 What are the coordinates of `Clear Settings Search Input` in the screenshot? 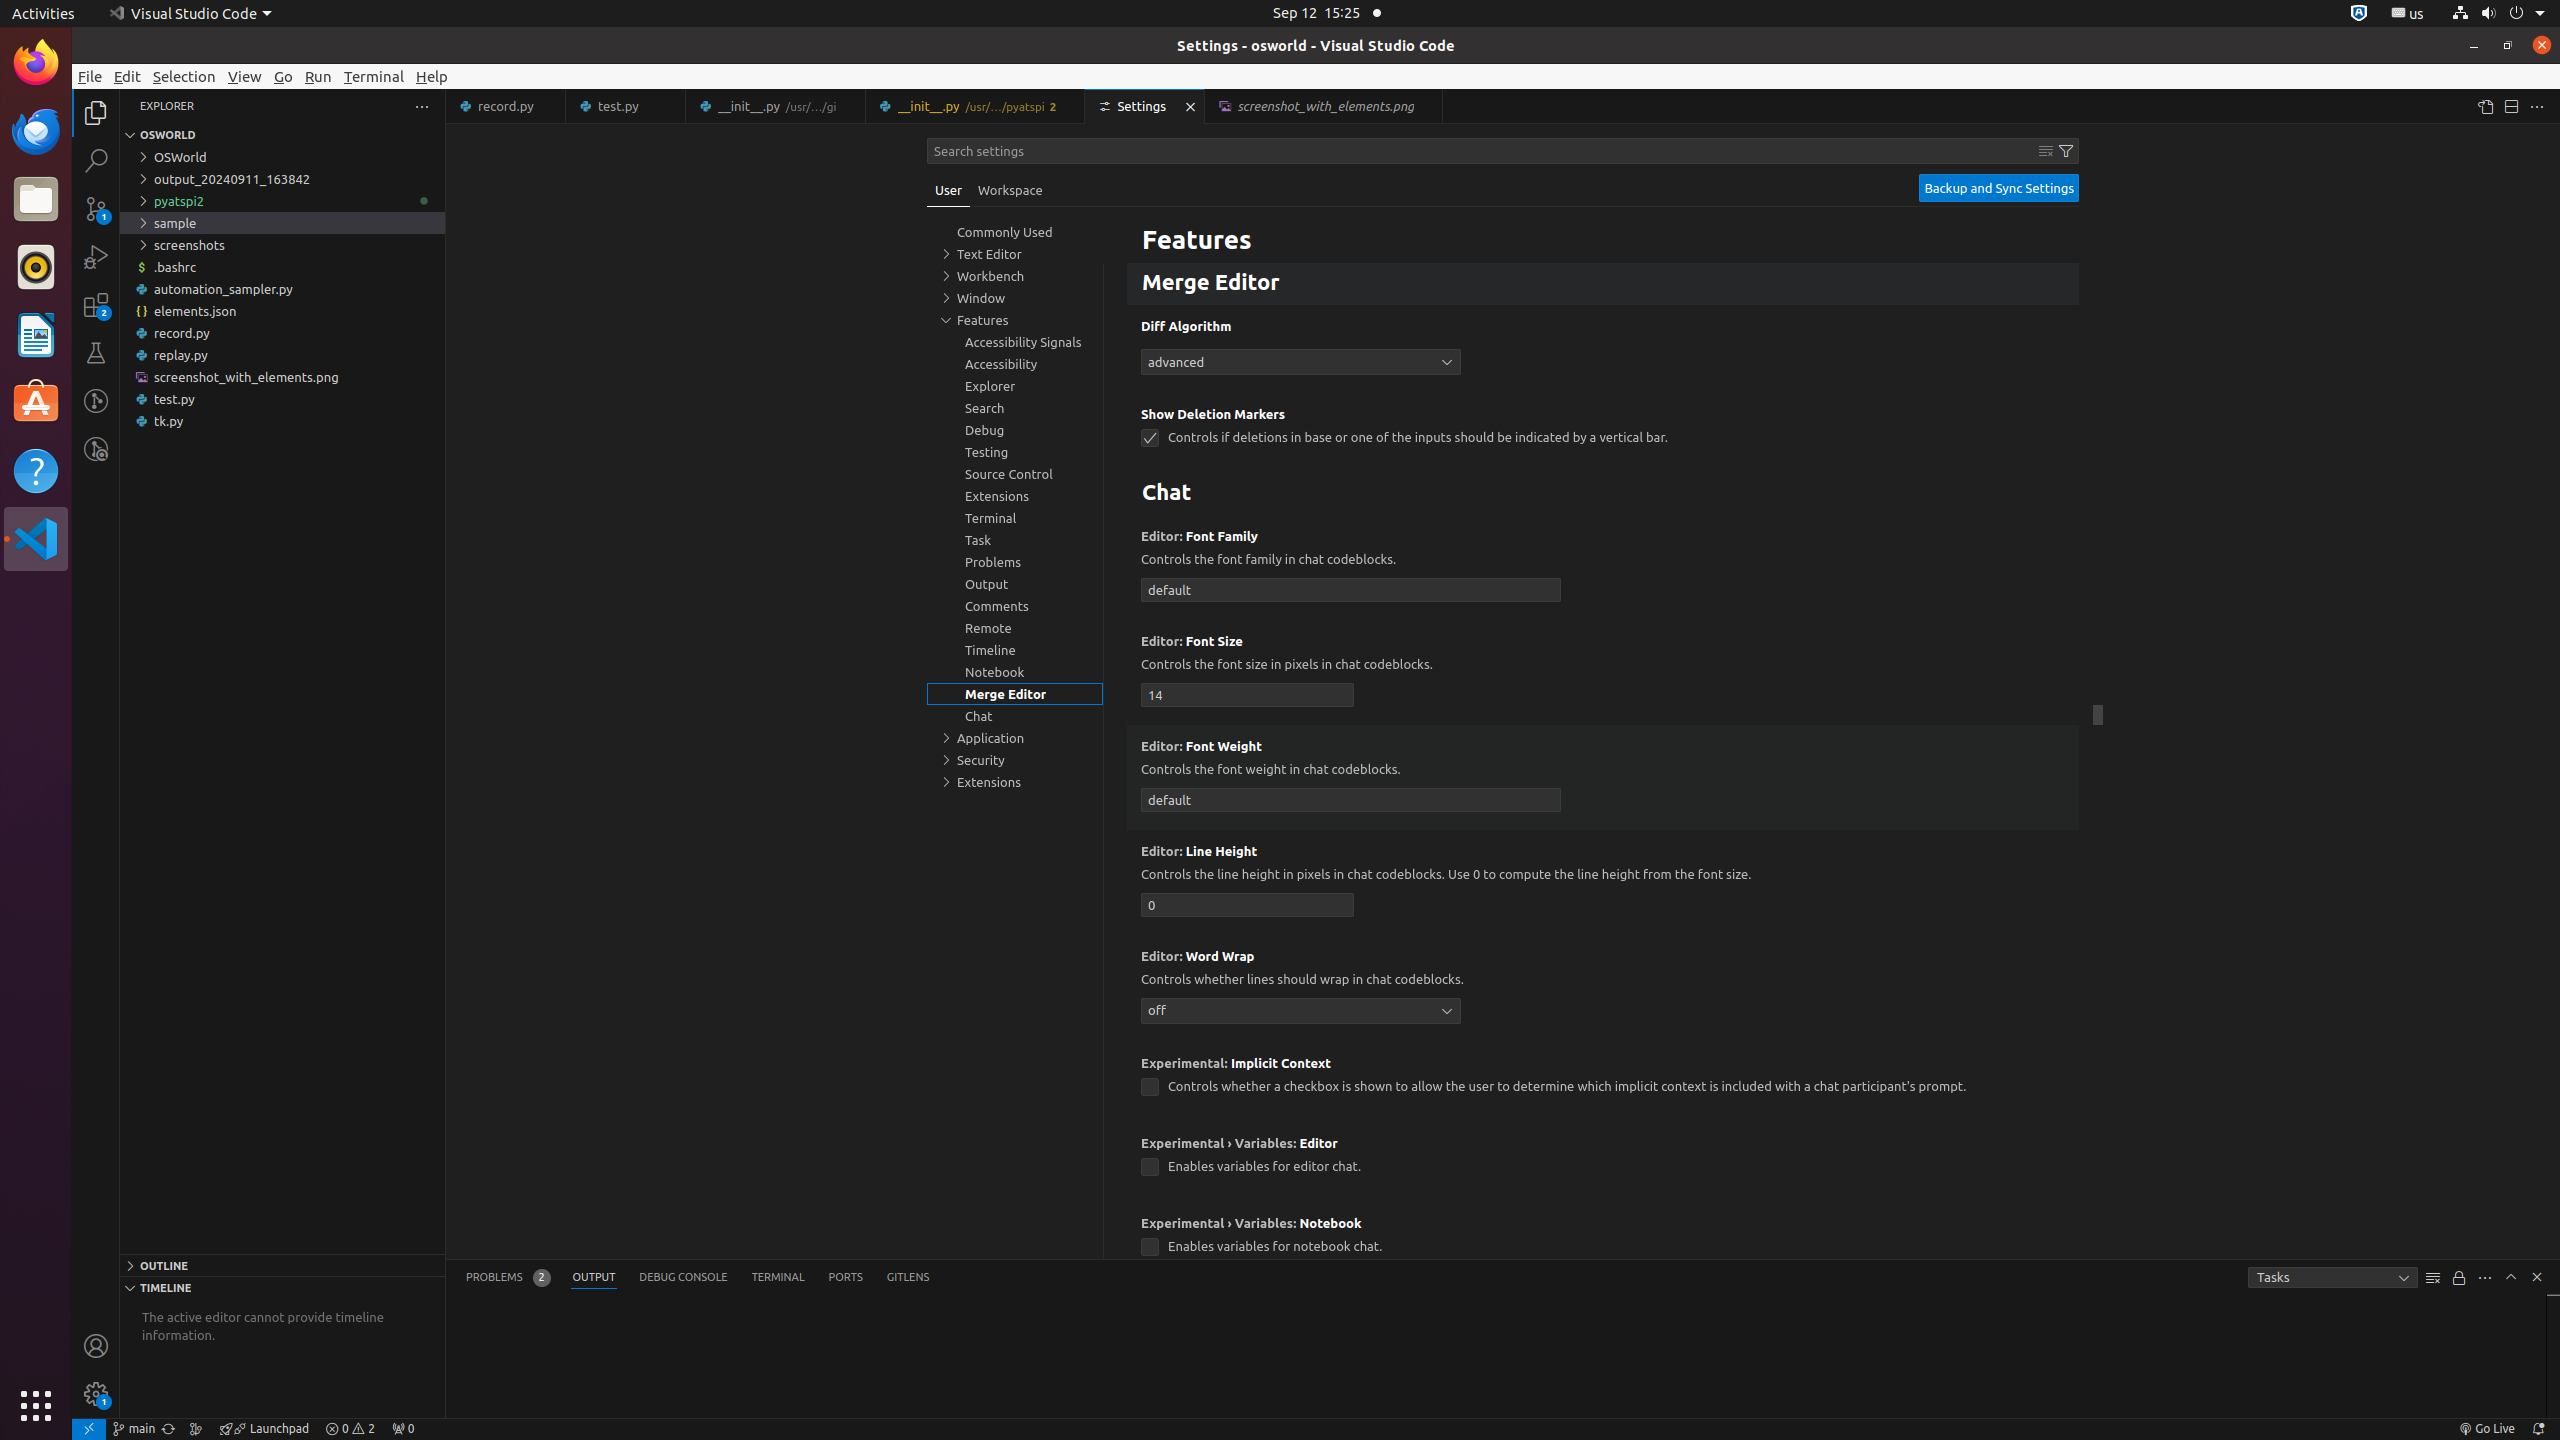 It's located at (2046, 151).